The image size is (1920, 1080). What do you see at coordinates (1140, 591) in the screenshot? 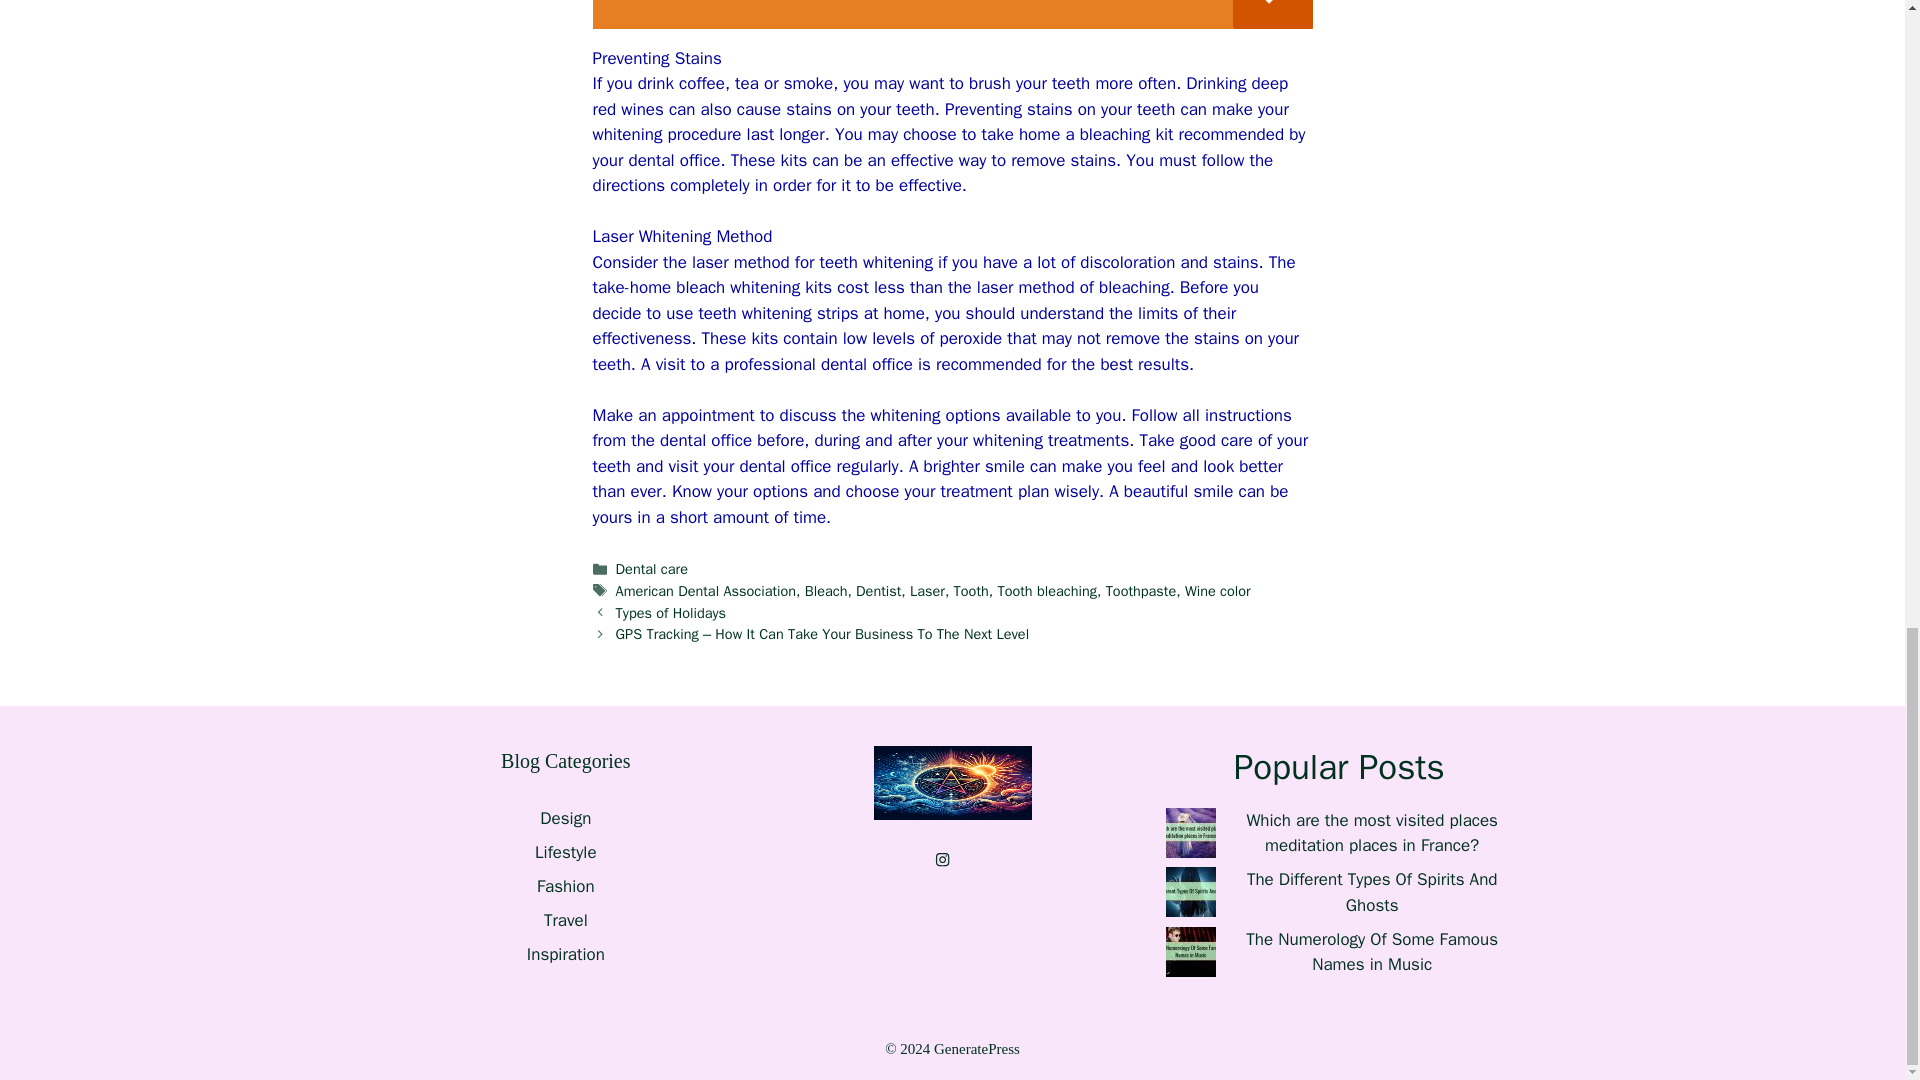
I see `Toothpaste` at bounding box center [1140, 591].